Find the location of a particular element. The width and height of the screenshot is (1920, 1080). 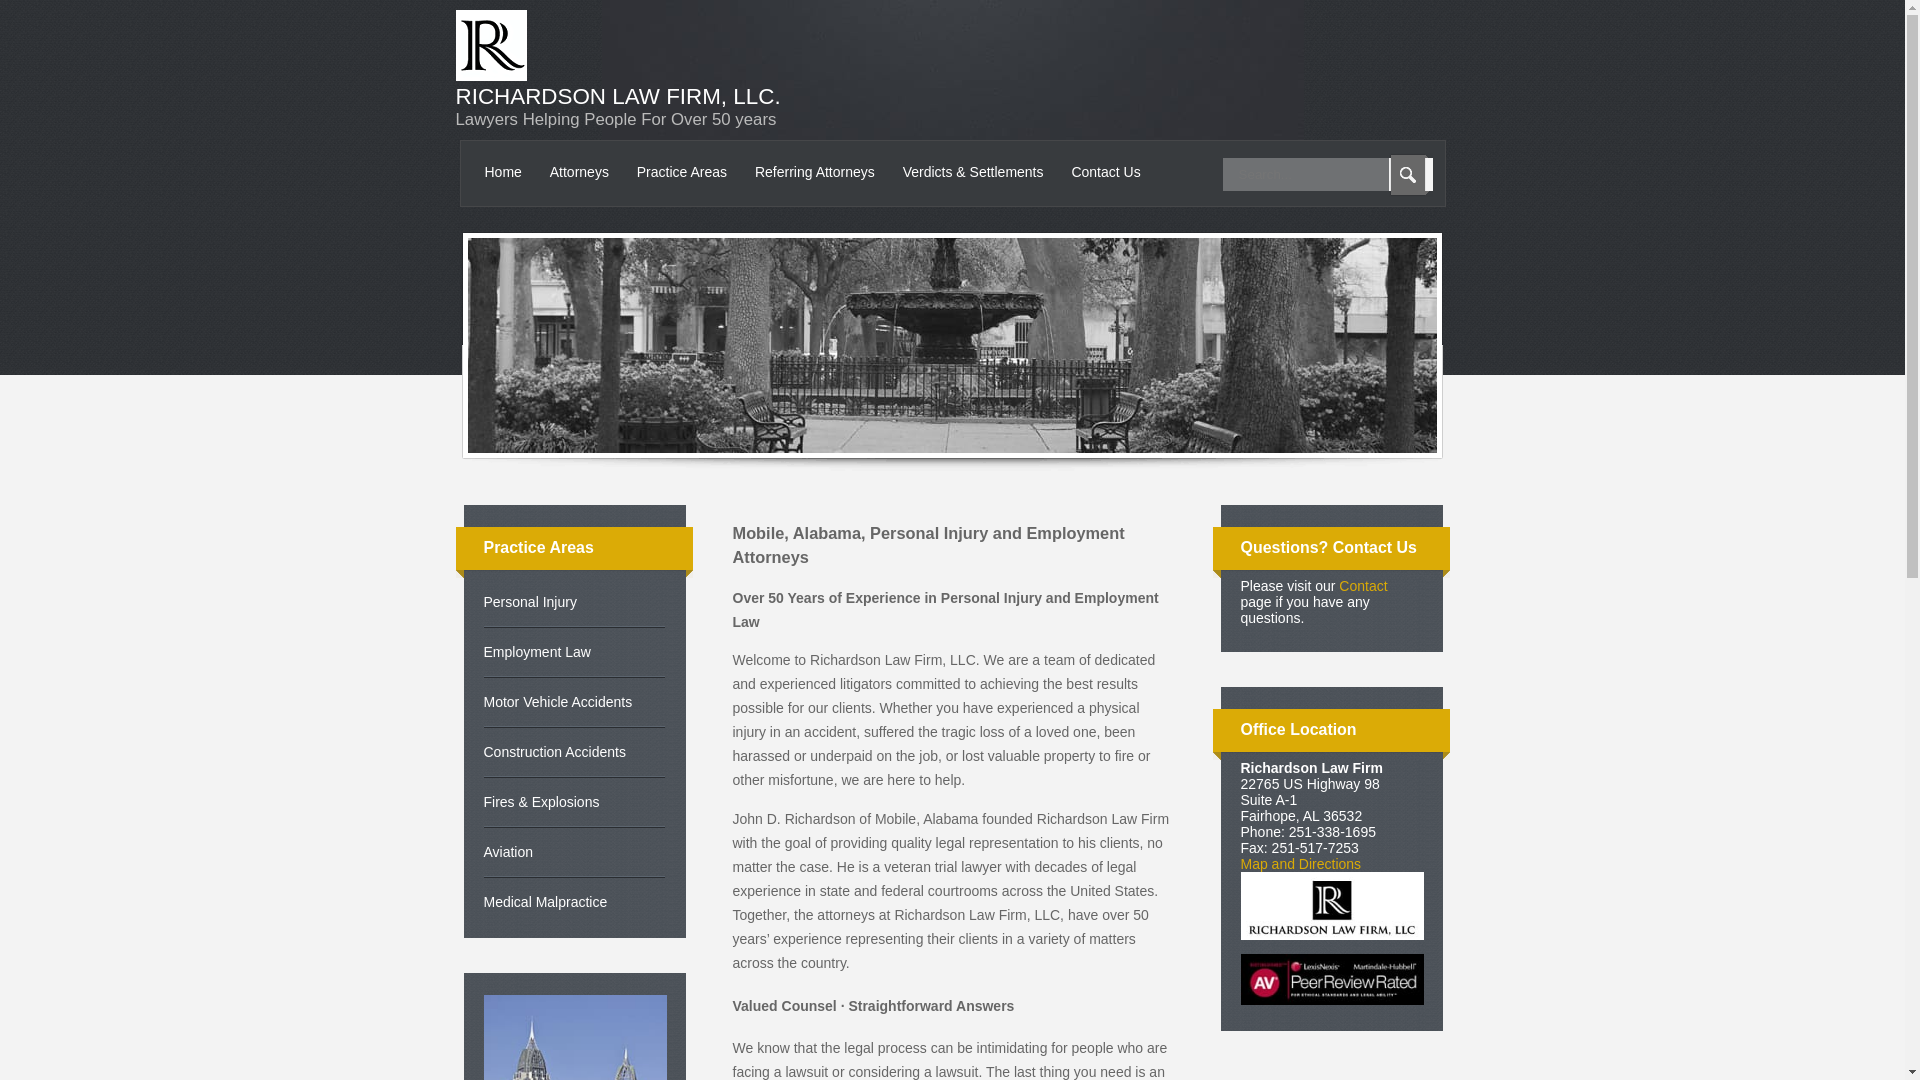

Attorneys is located at coordinates (578, 172).